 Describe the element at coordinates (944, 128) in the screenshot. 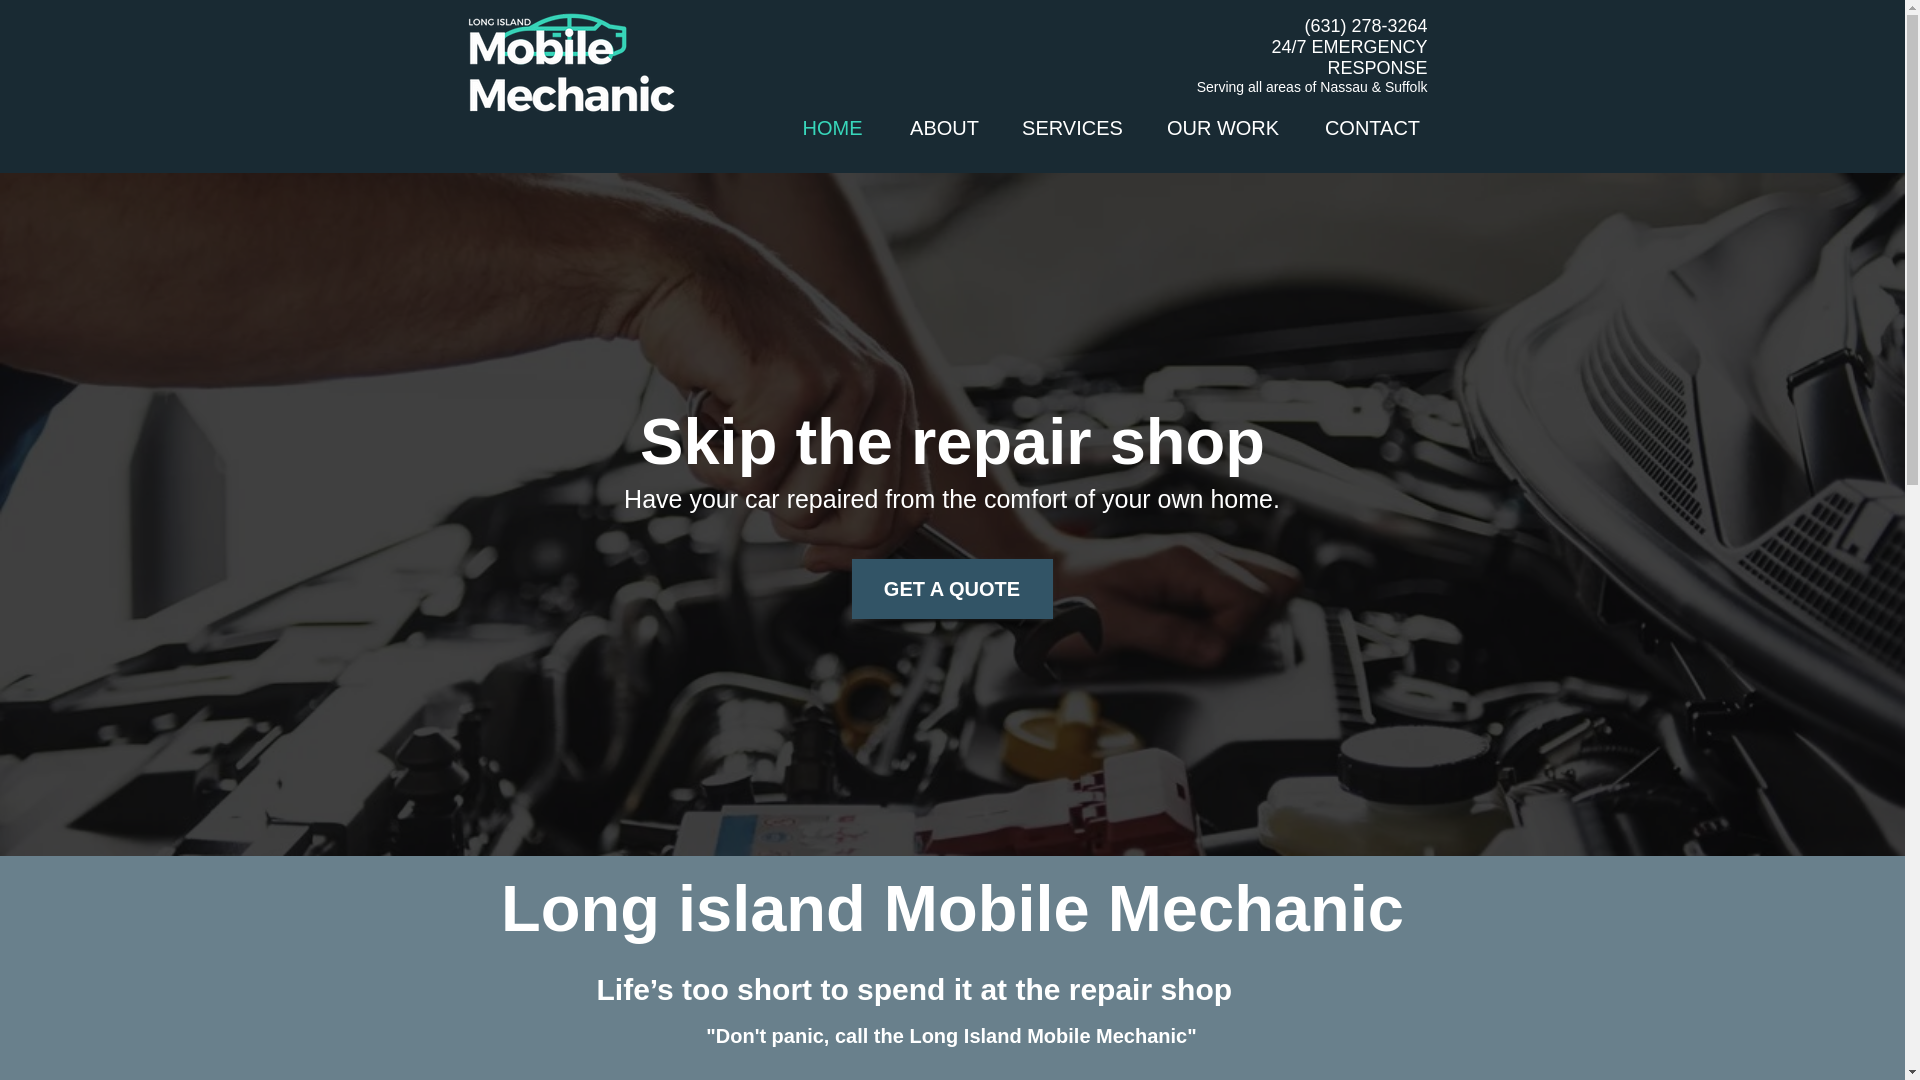

I see `ABOUT` at that location.